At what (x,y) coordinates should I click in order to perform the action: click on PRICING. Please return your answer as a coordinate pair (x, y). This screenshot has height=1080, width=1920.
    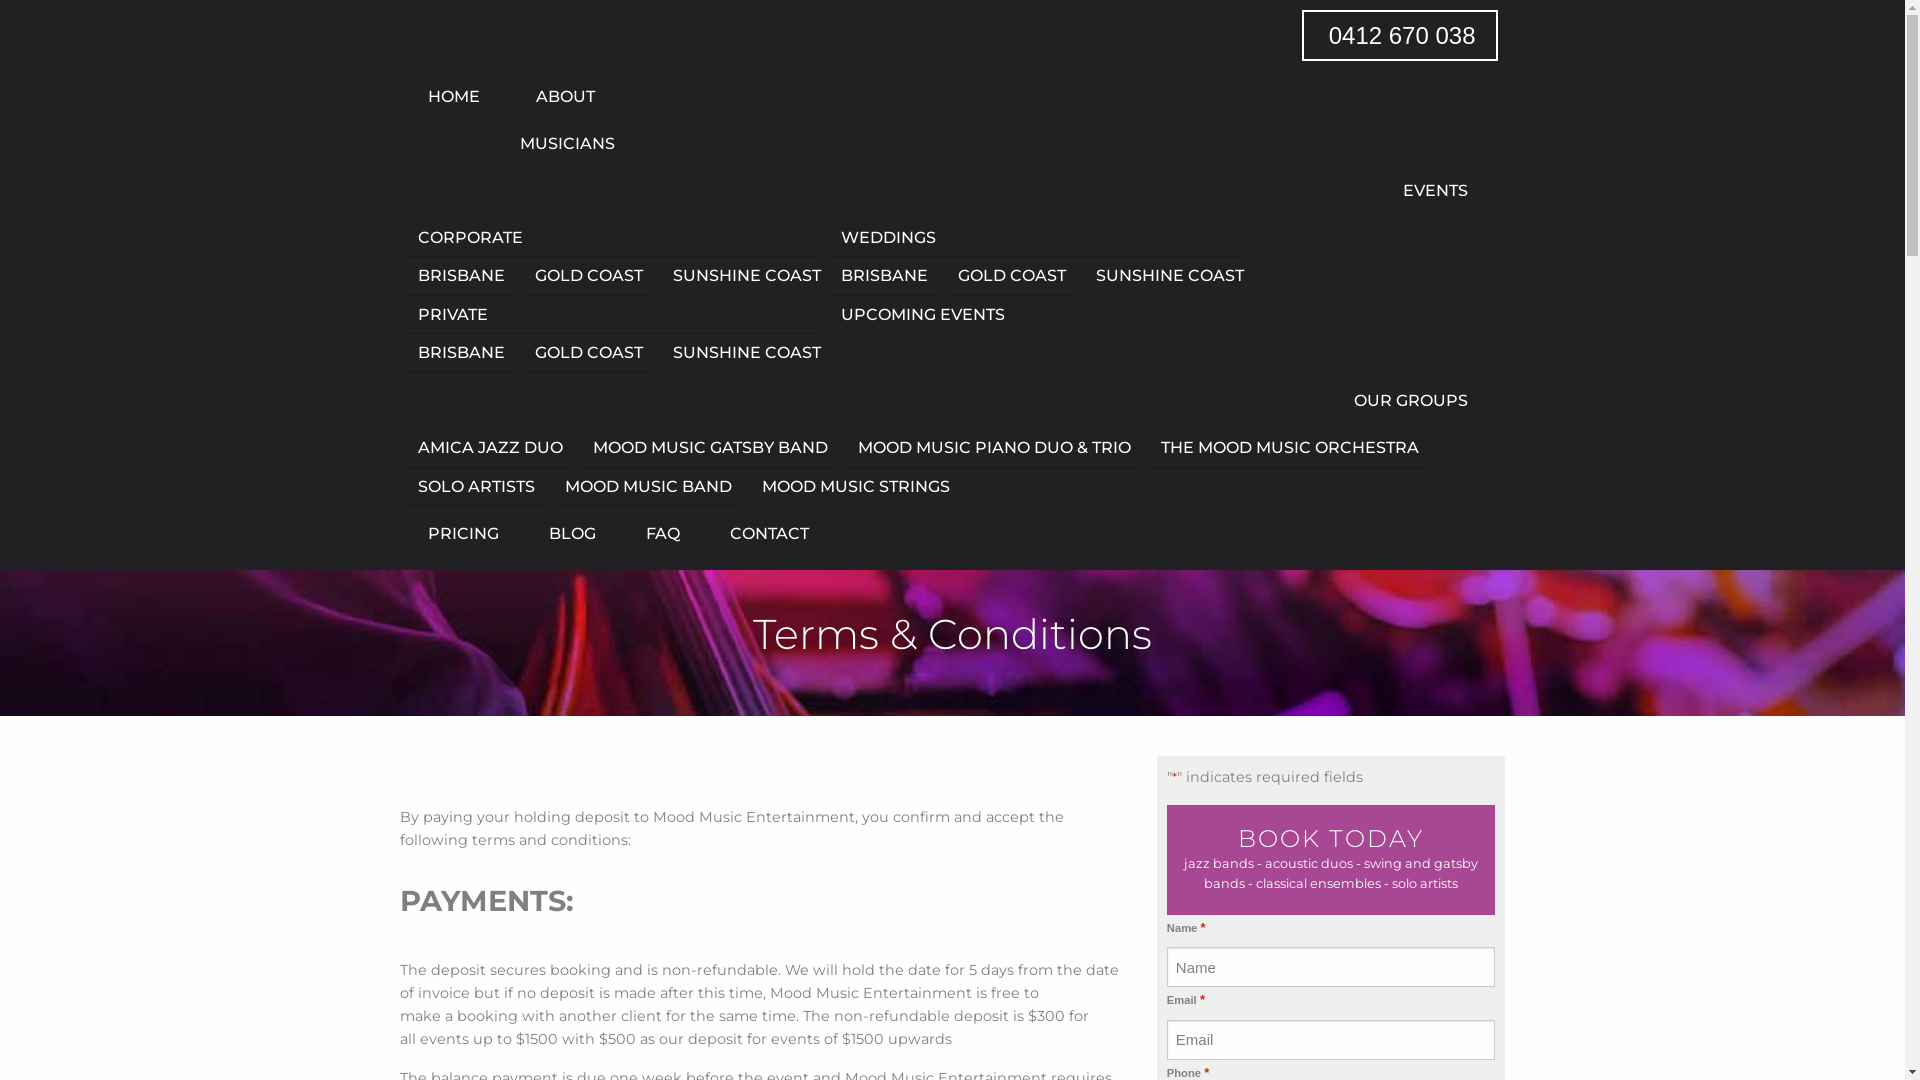
    Looking at the image, I should click on (464, 534).